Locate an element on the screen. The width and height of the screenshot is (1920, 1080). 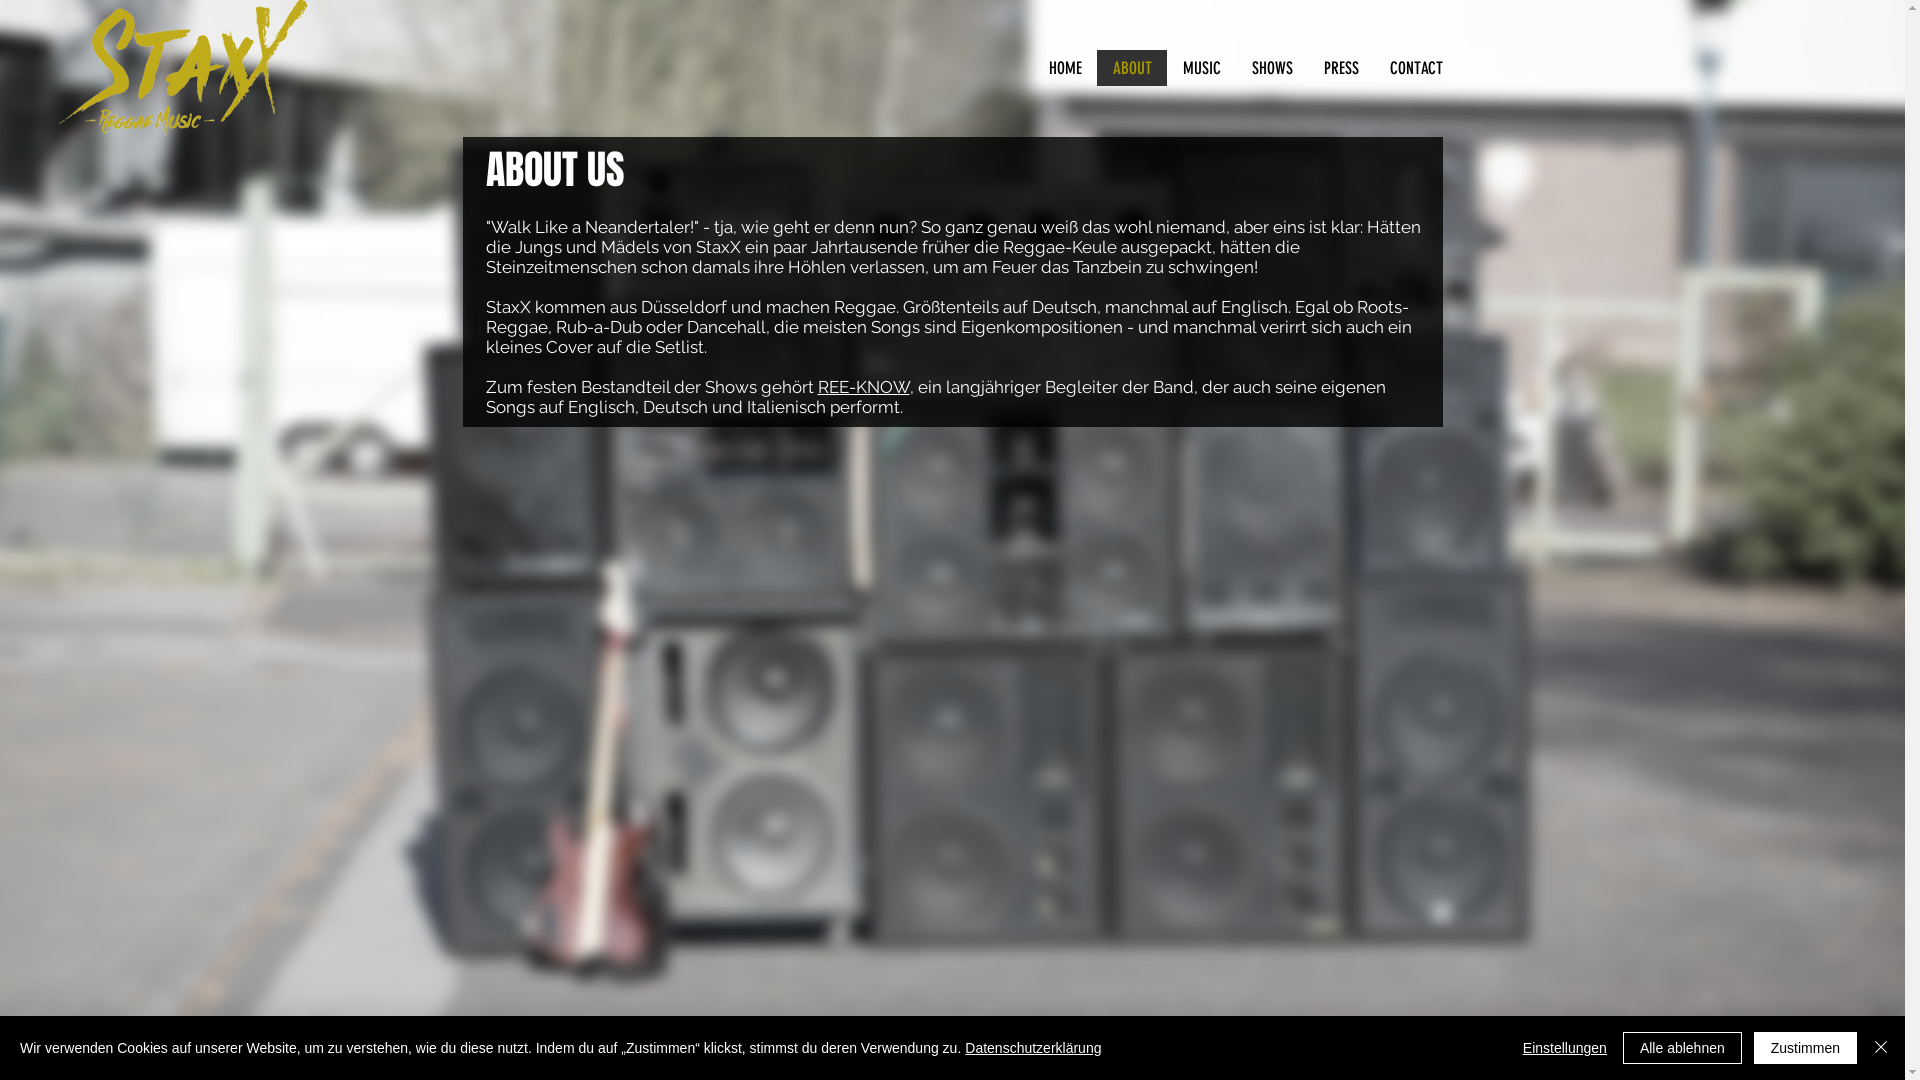
Alle ablehnen is located at coordinates (1682, 1048).